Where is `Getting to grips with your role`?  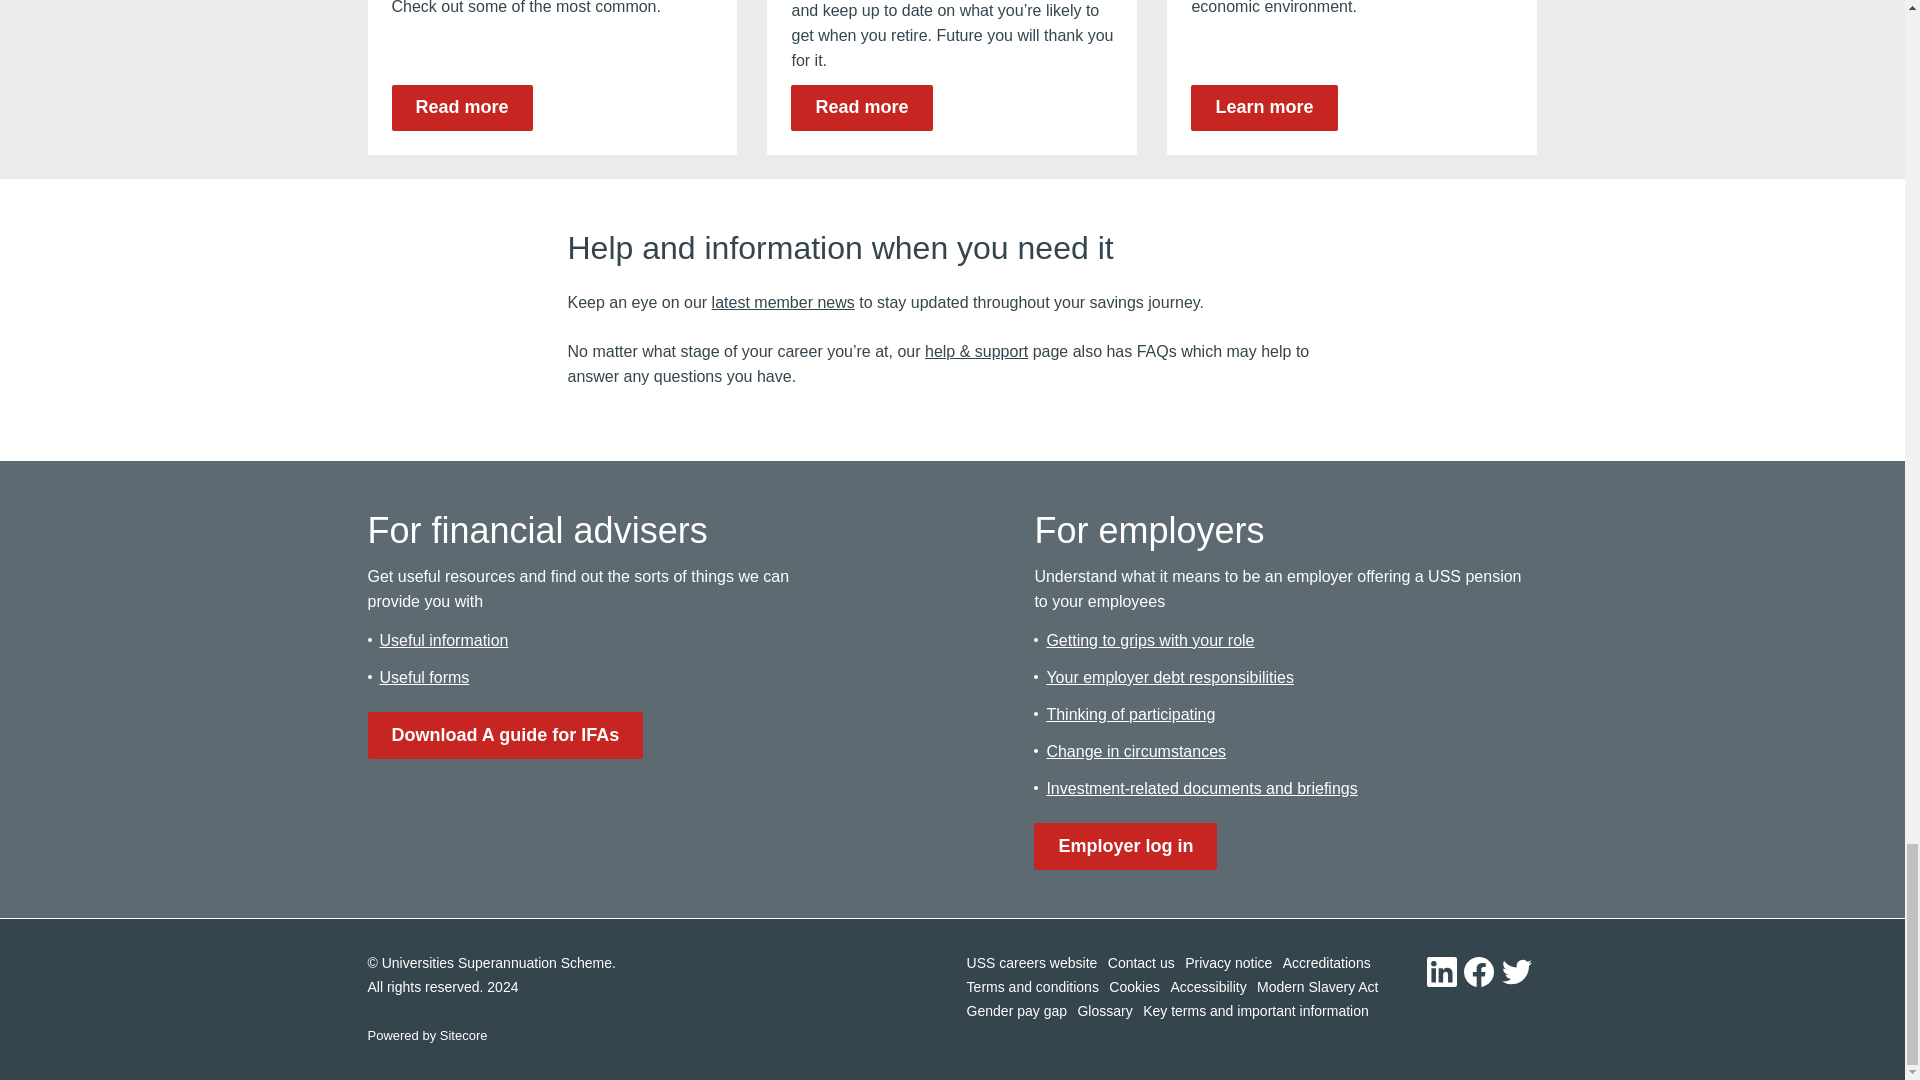
Getting to grips with your role is located at coordinates (1150, 640).